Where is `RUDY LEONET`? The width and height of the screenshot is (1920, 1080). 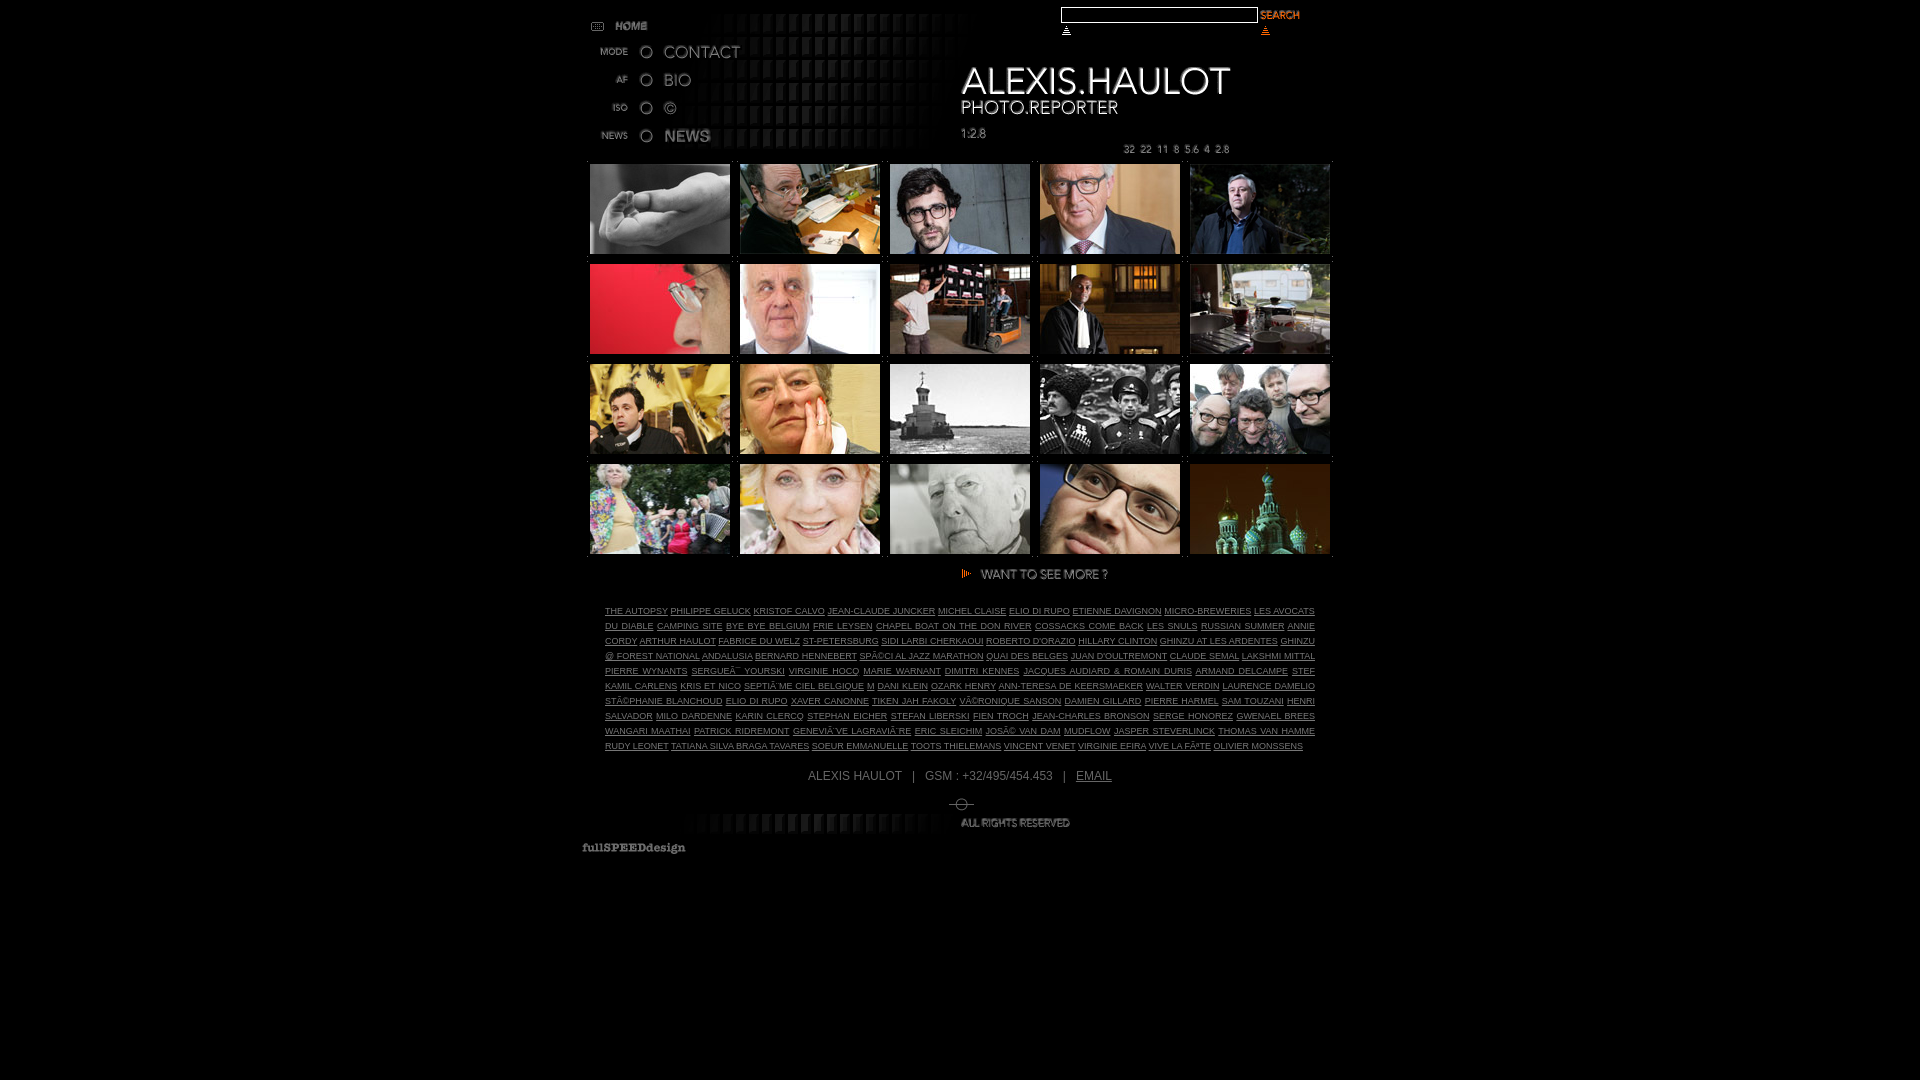 RUDY LEONET is located at coordinates (637, 746).